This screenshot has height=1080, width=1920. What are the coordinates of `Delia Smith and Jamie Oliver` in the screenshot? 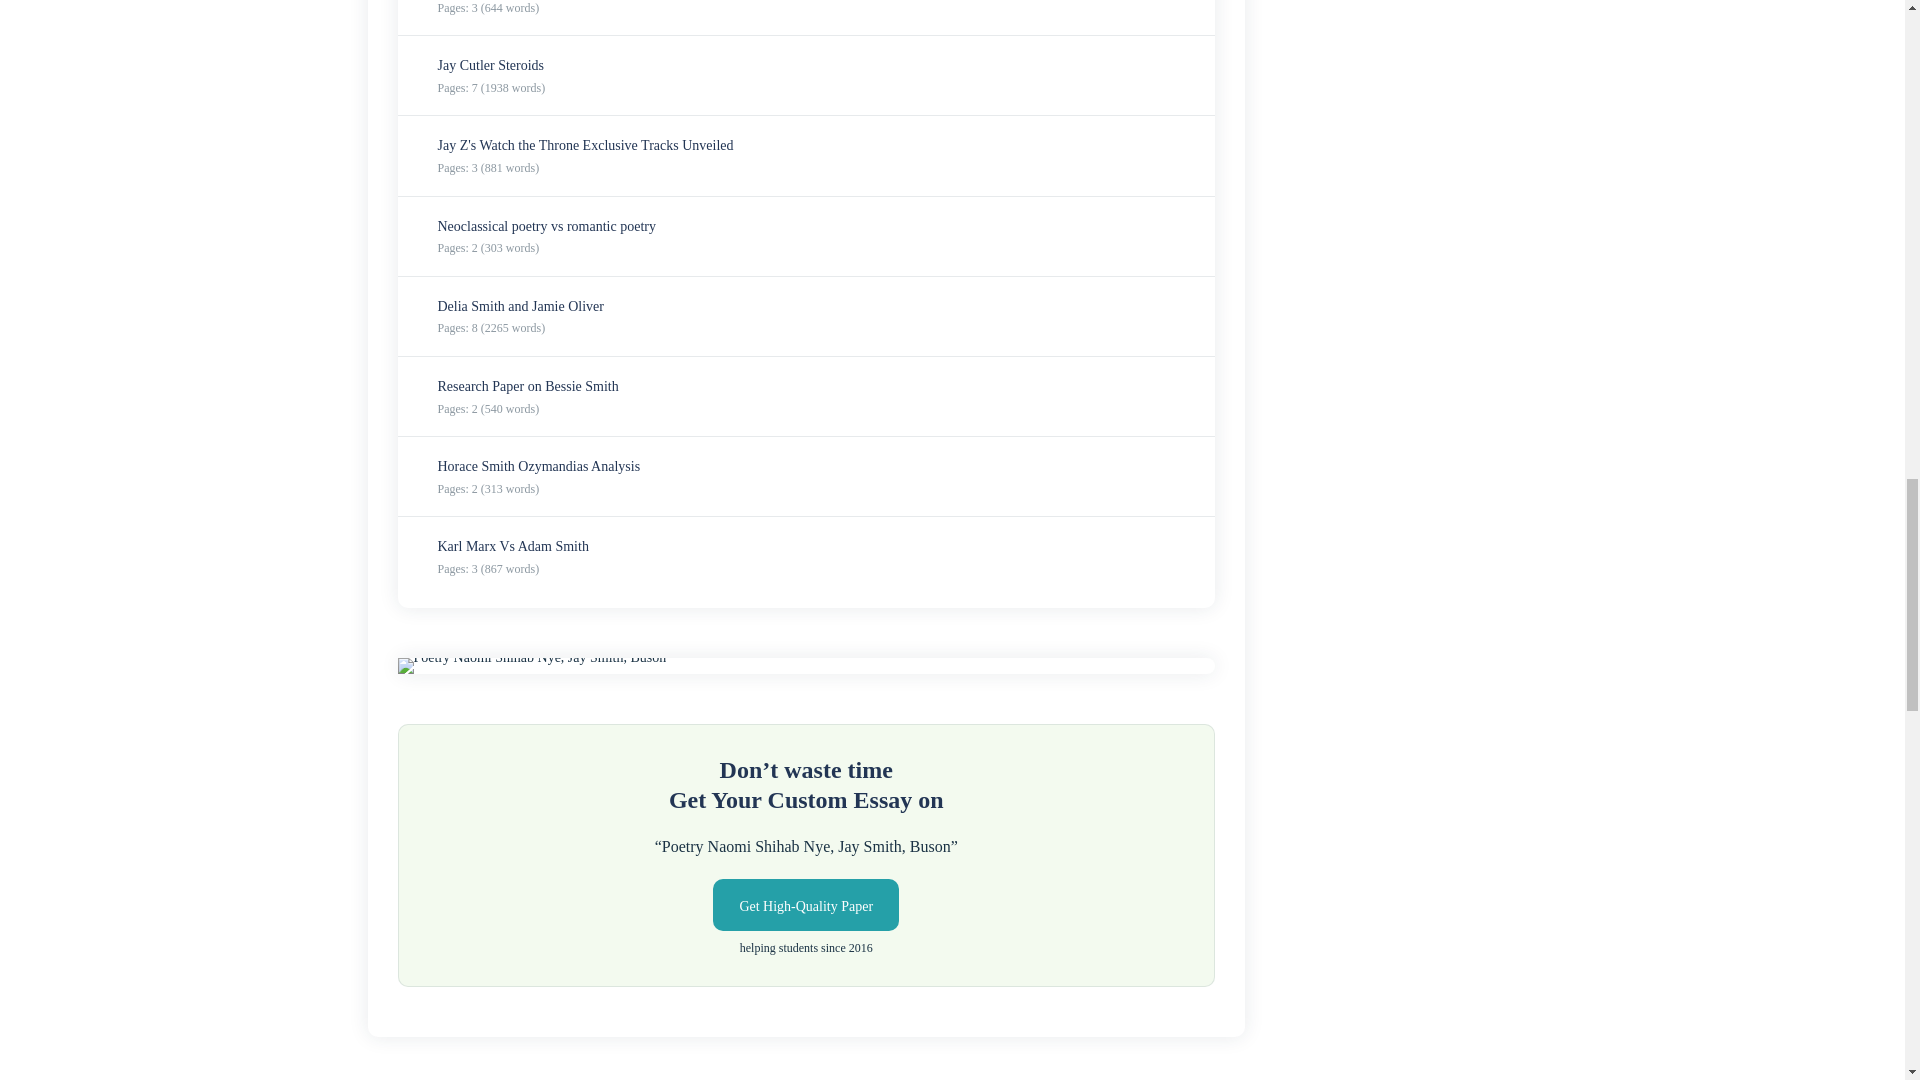 It's located at (520, 306).